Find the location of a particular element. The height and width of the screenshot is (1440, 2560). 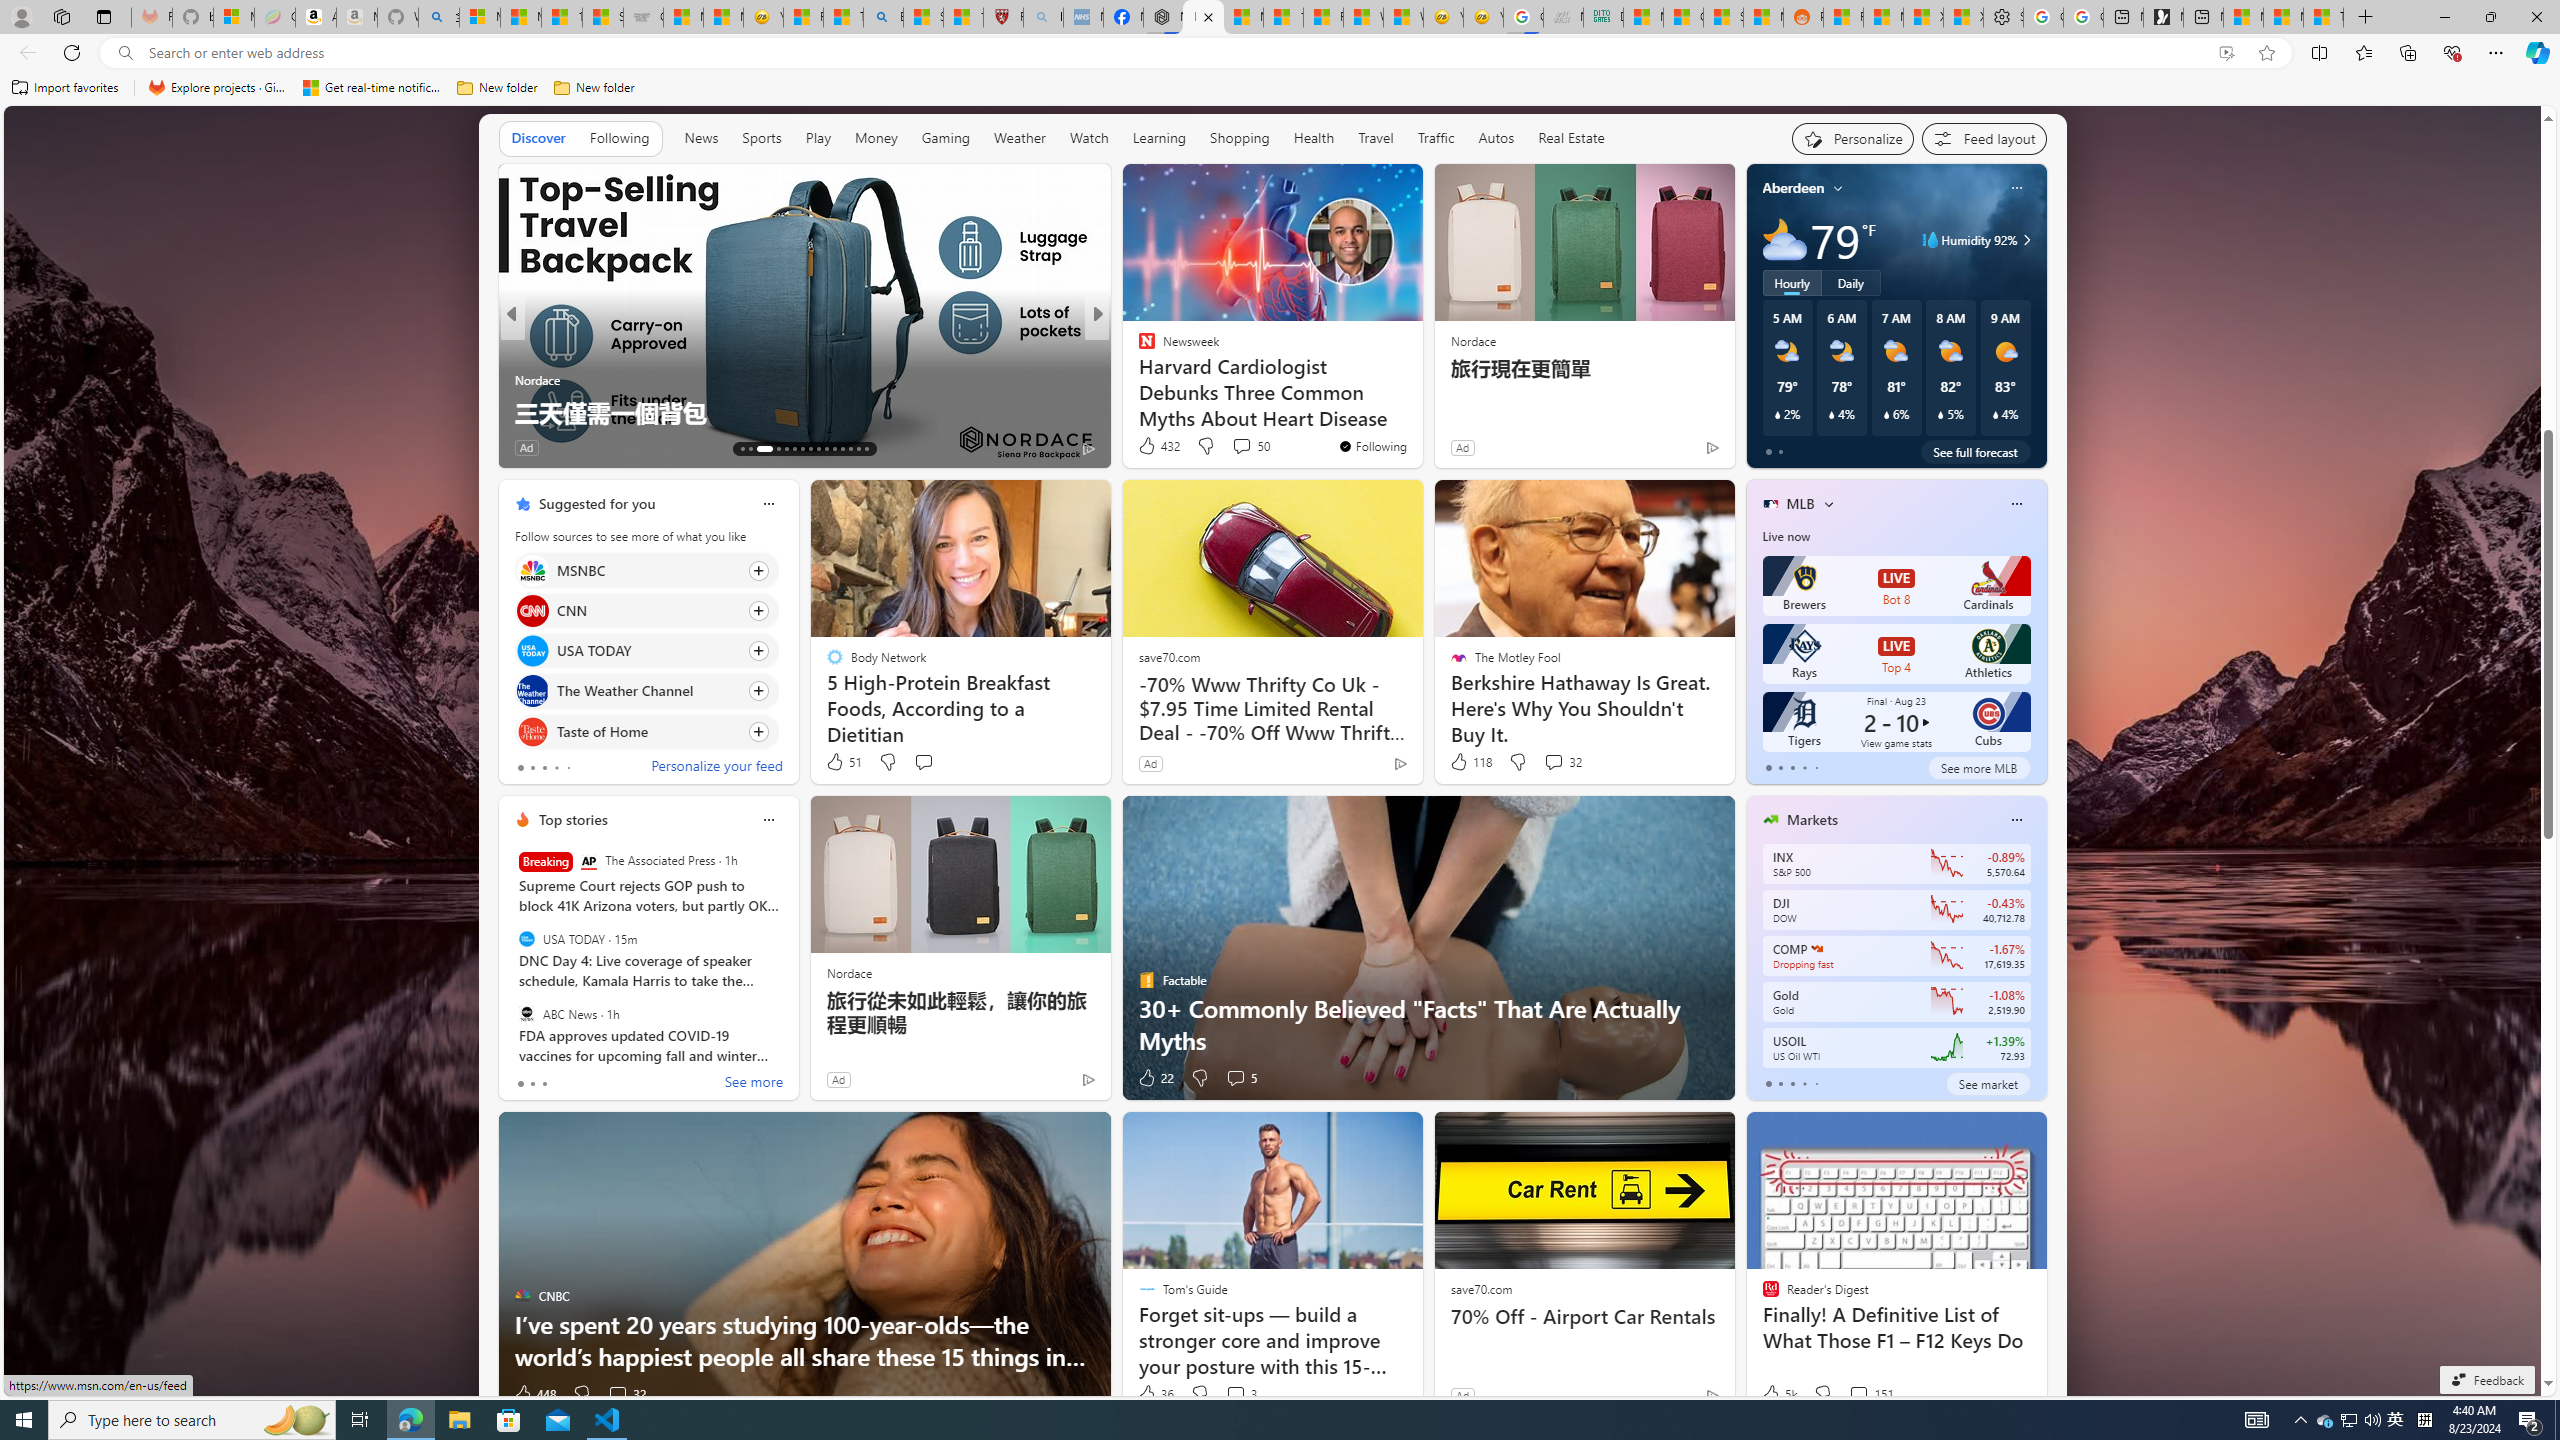

Gaming is located at coordinates (946, 138).